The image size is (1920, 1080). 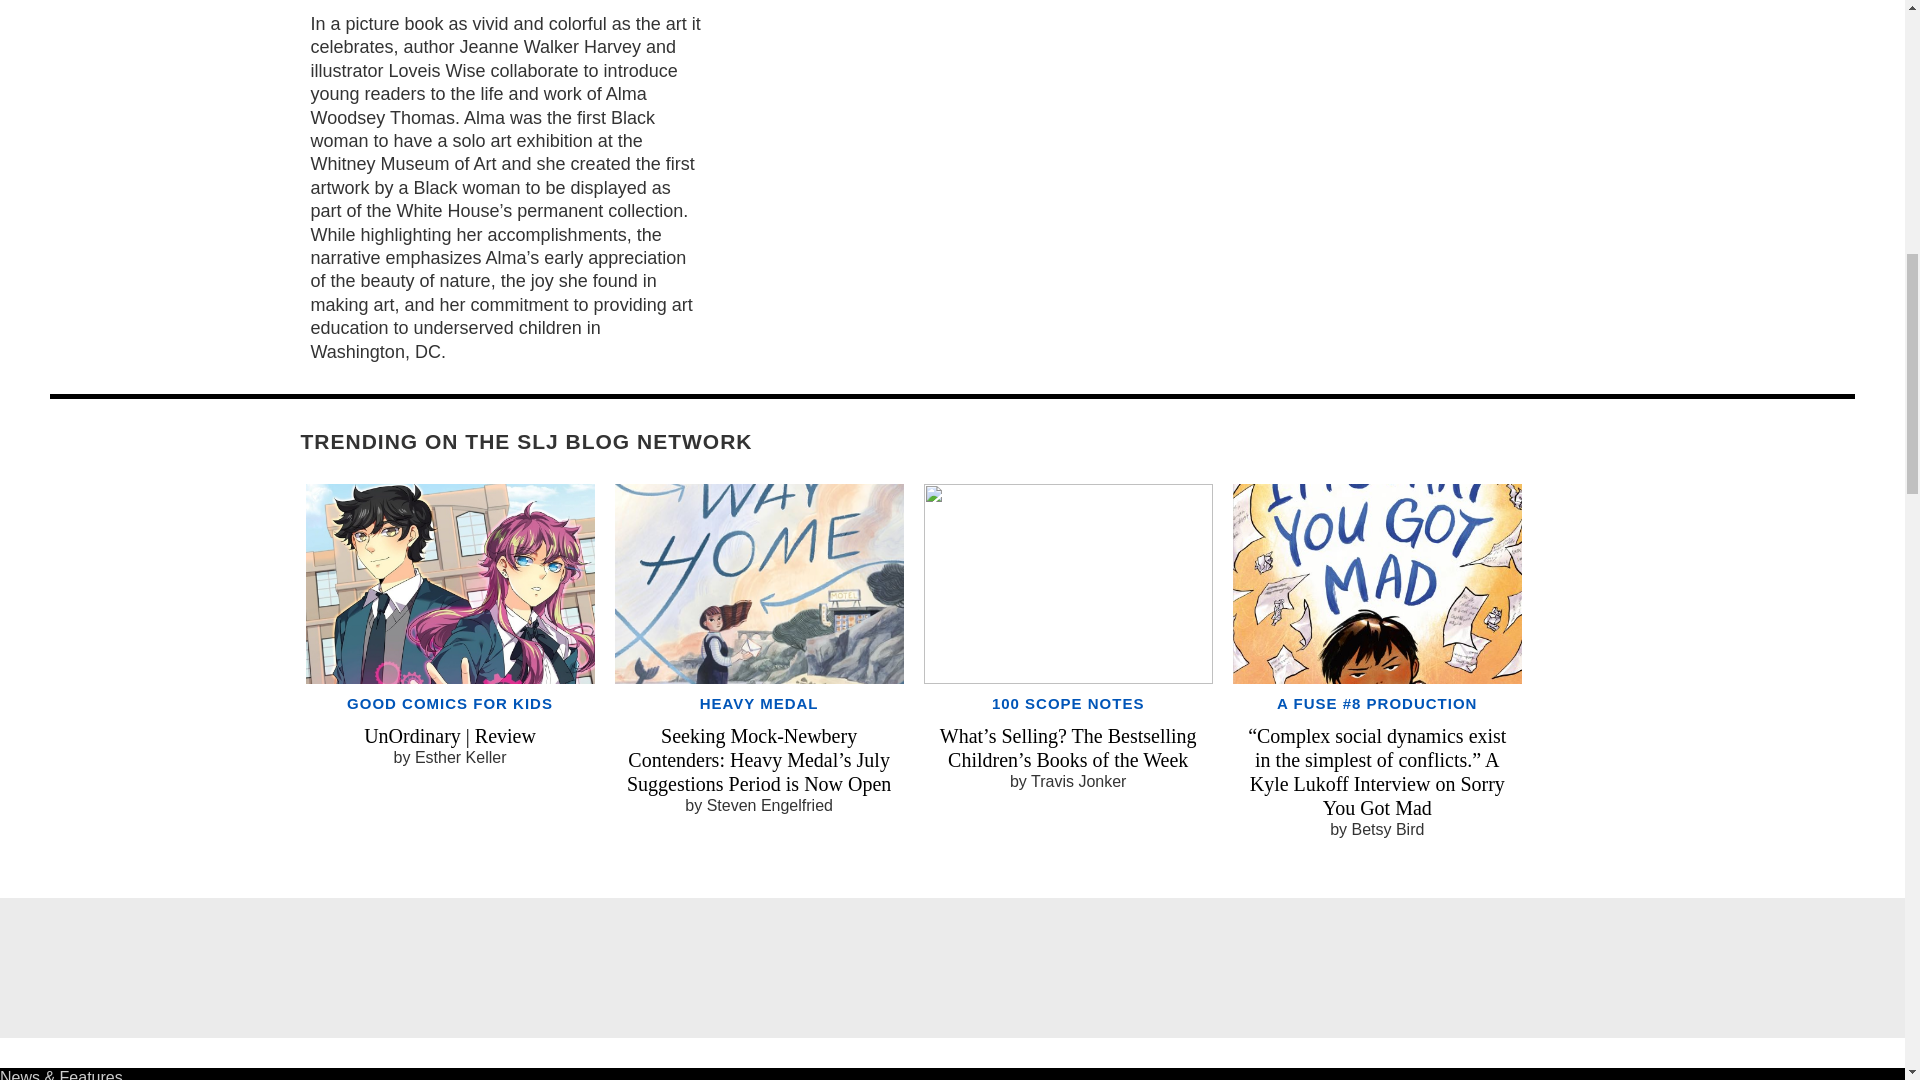 I want to click on 3rd party ad content, so click(x=951, y=968).